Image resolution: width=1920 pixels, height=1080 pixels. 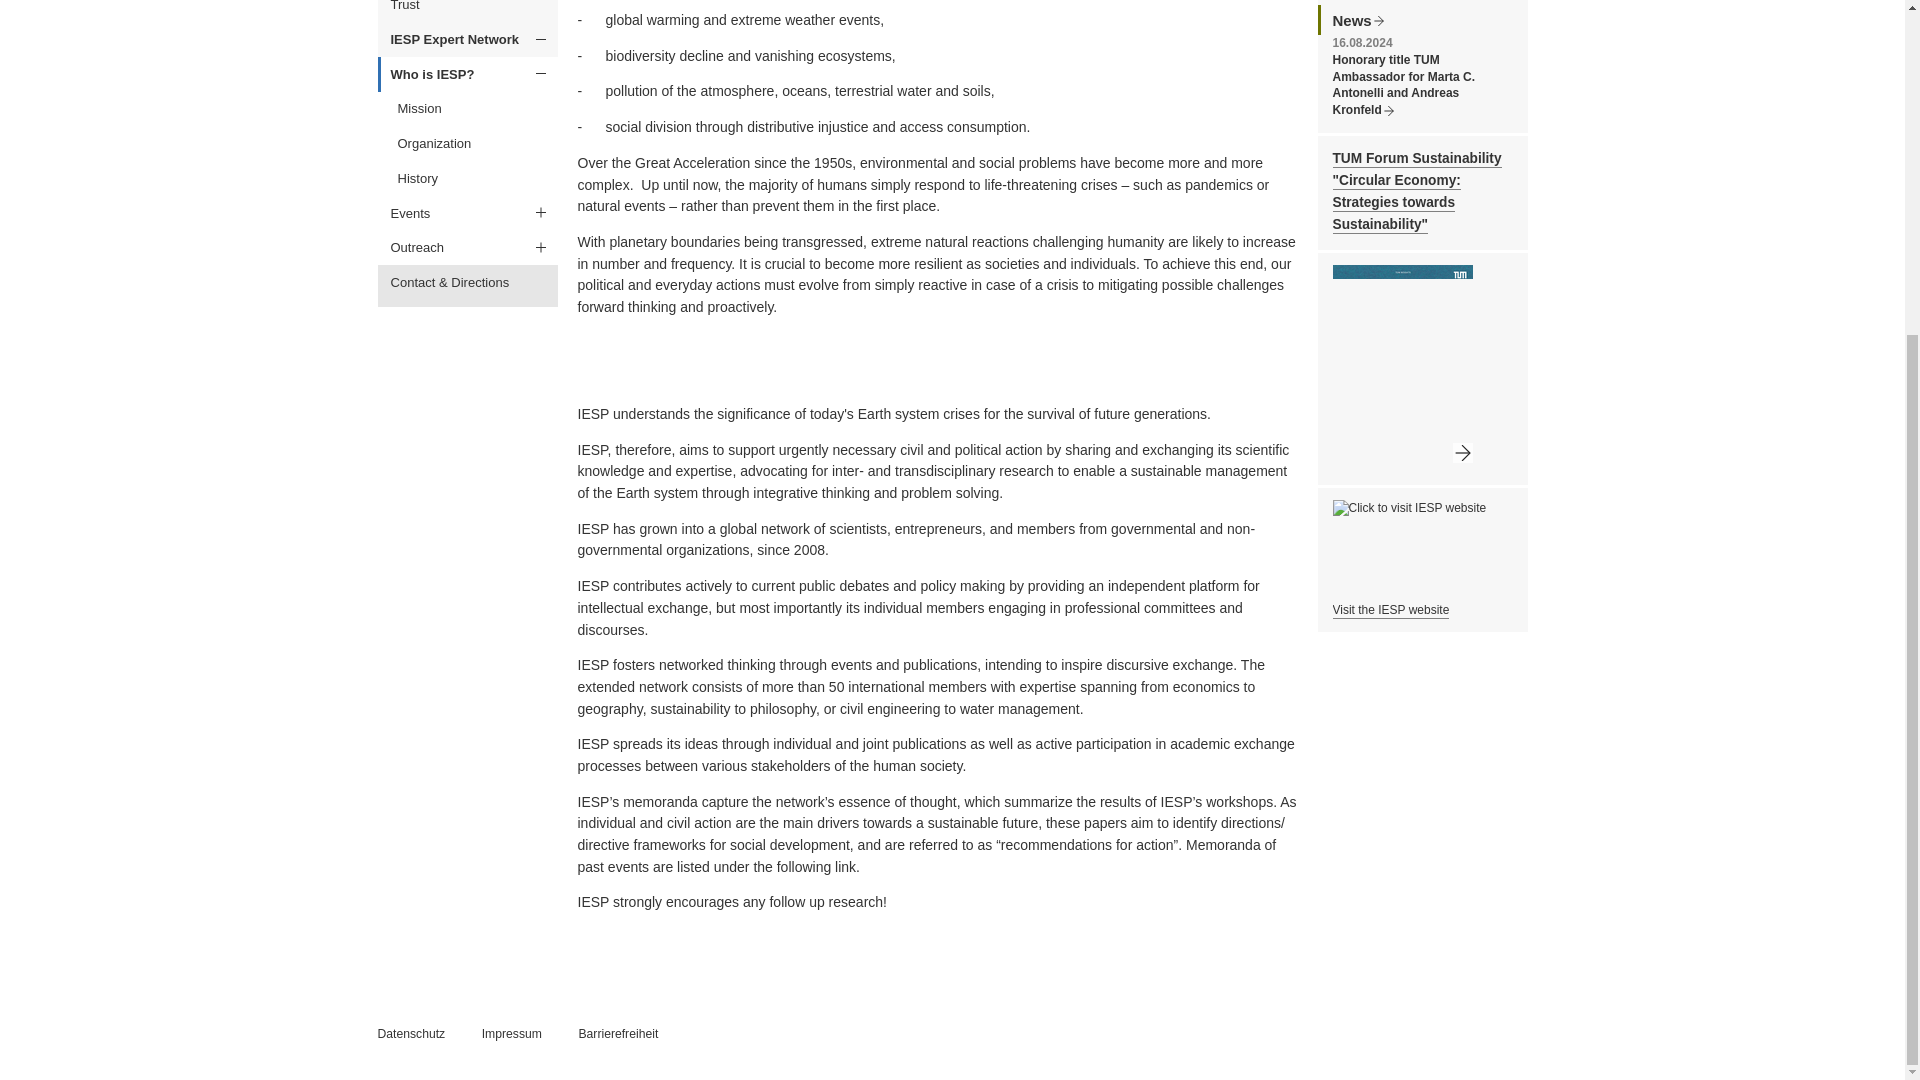 What do you see at coordinates (470, 178) in the screenshot?
I see `History` at bounding box center [470, 178].